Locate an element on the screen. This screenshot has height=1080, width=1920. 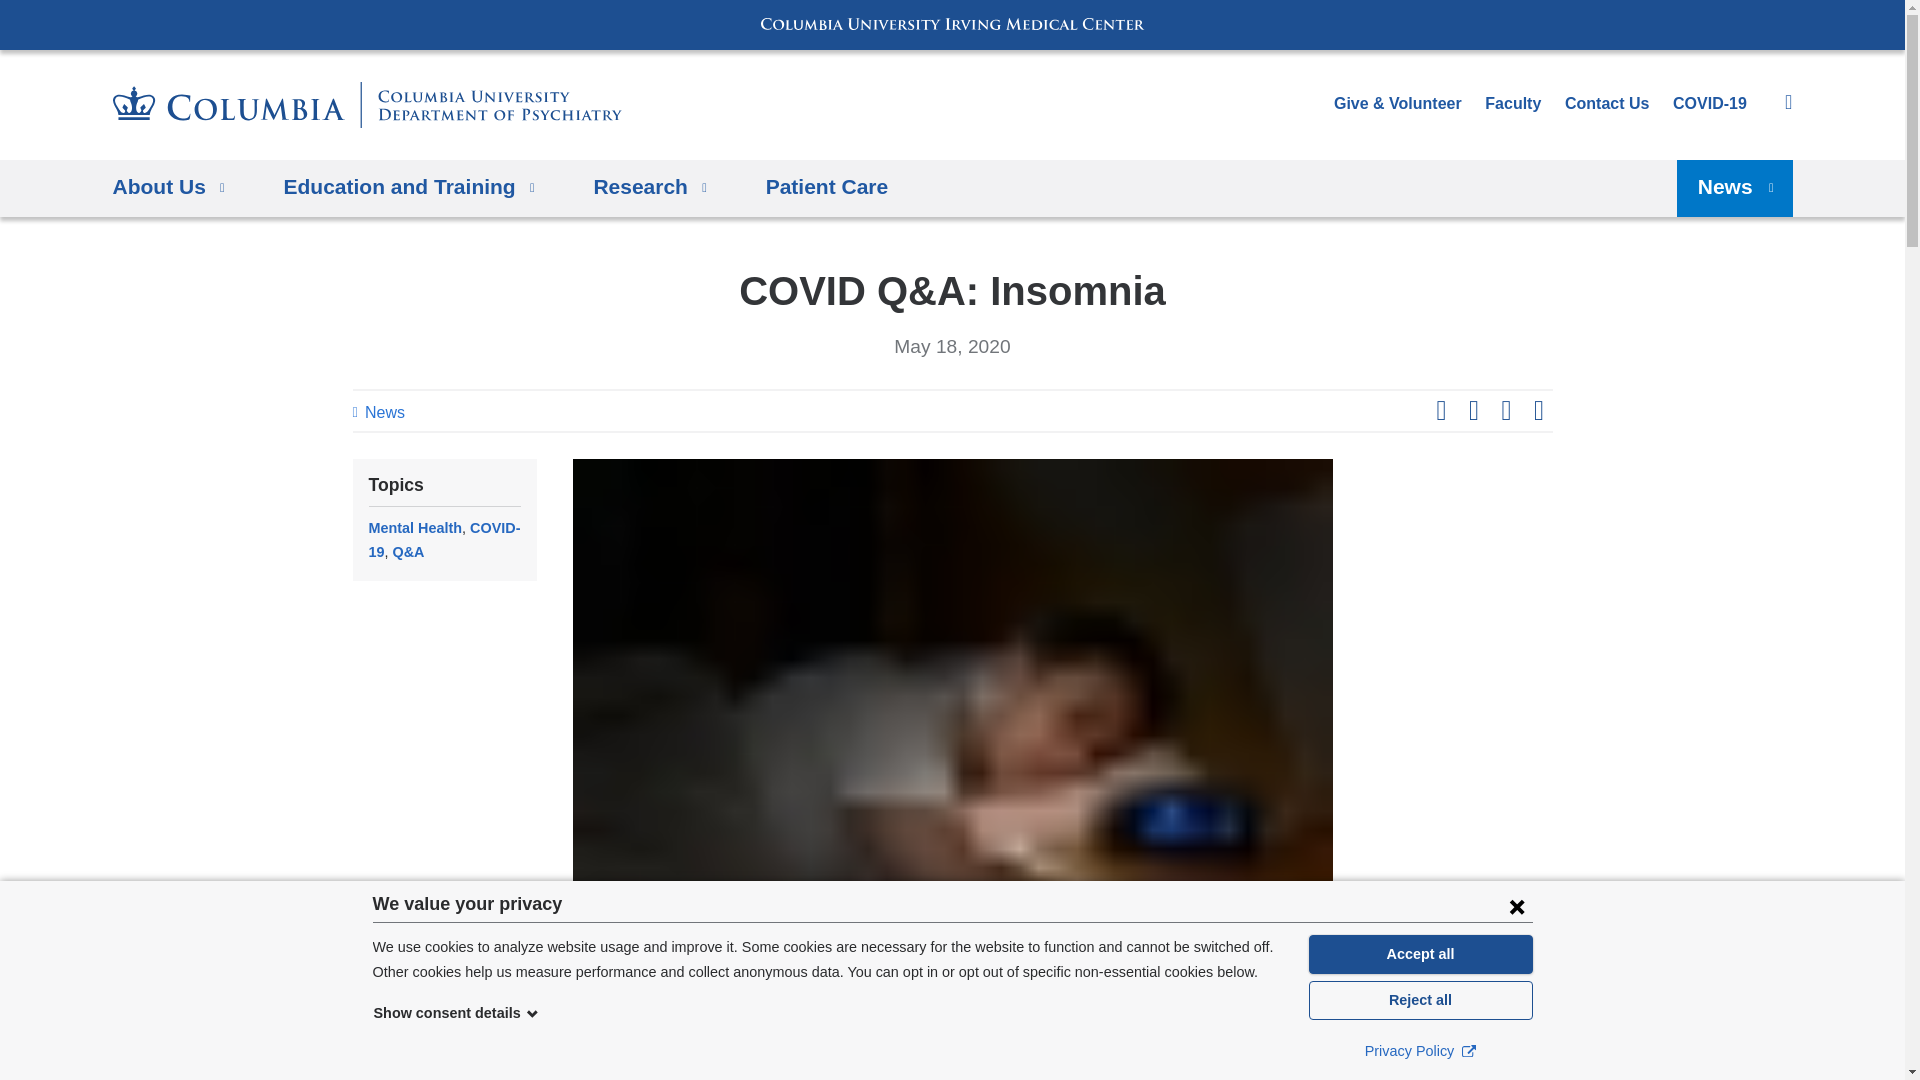
Education and Training is located at coordinates (410, 188).